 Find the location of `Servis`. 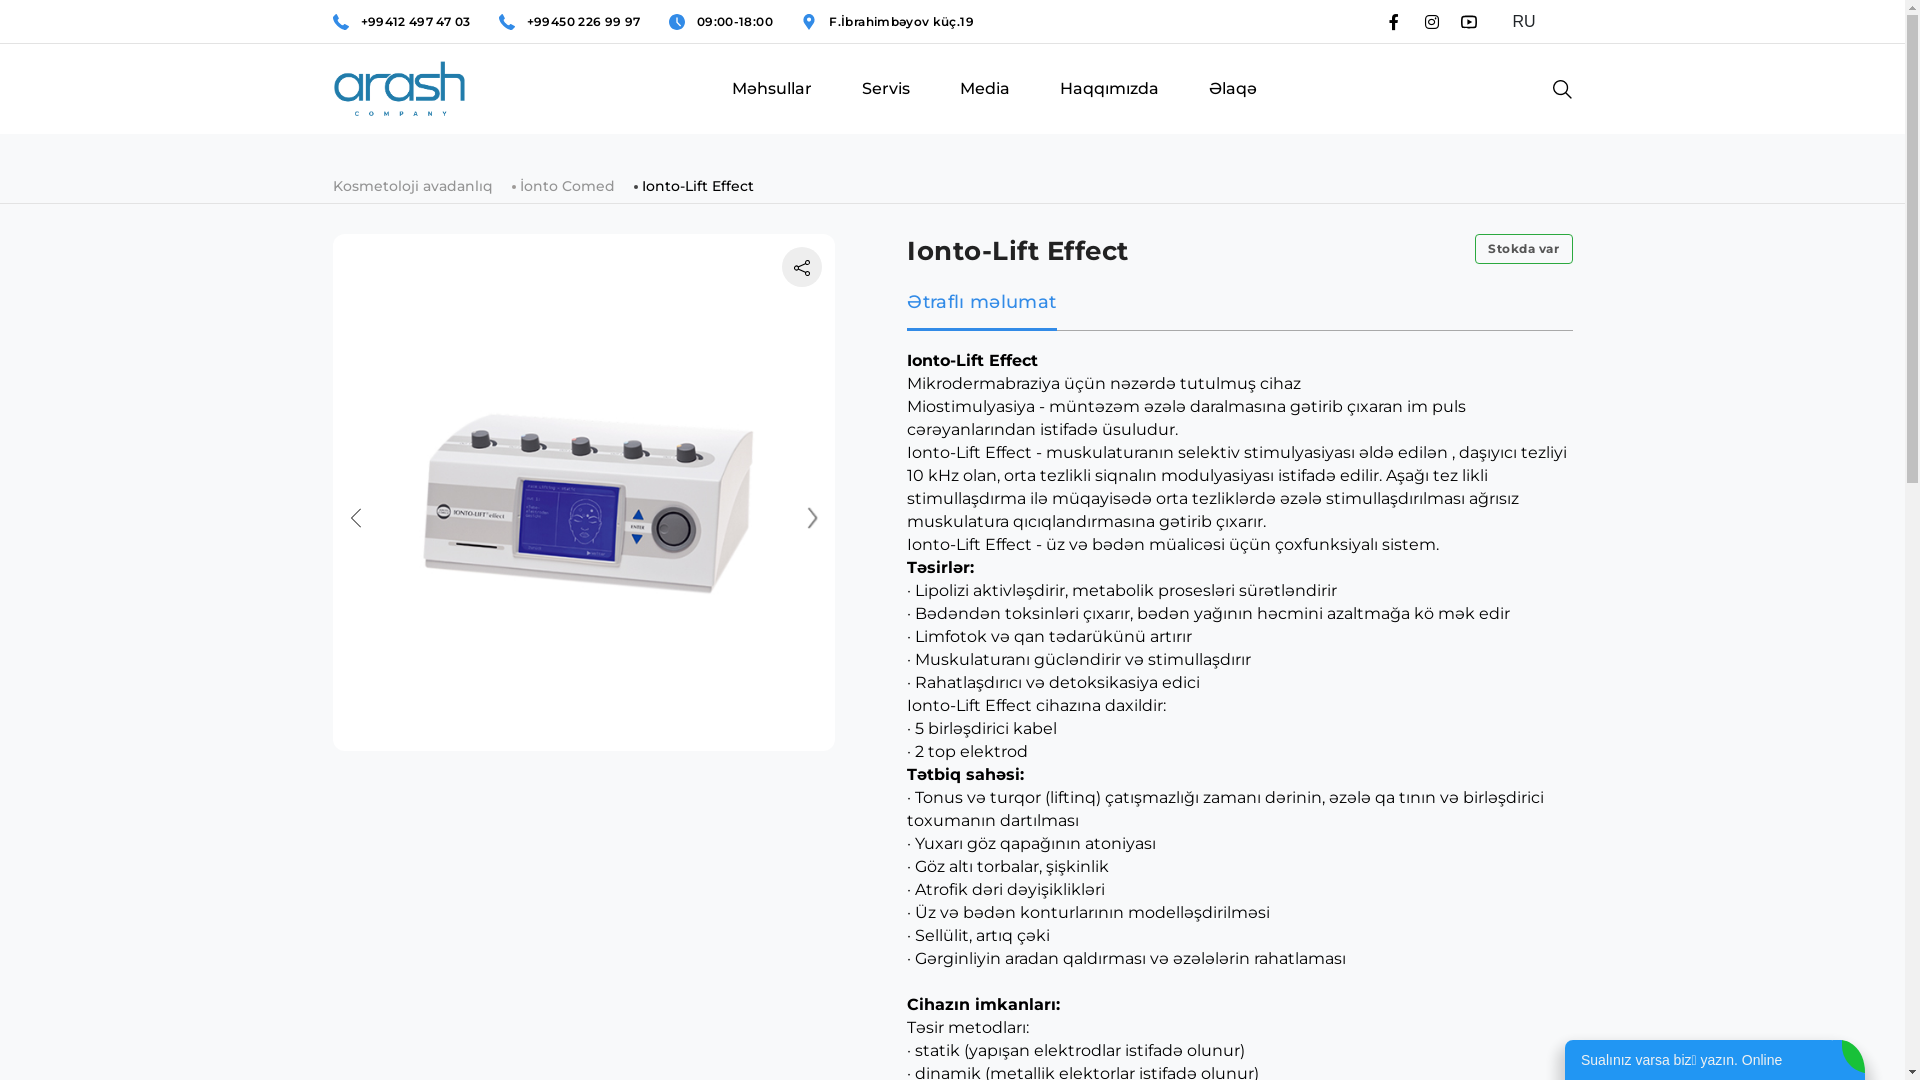

Servis is located at coordinates (886, 108).